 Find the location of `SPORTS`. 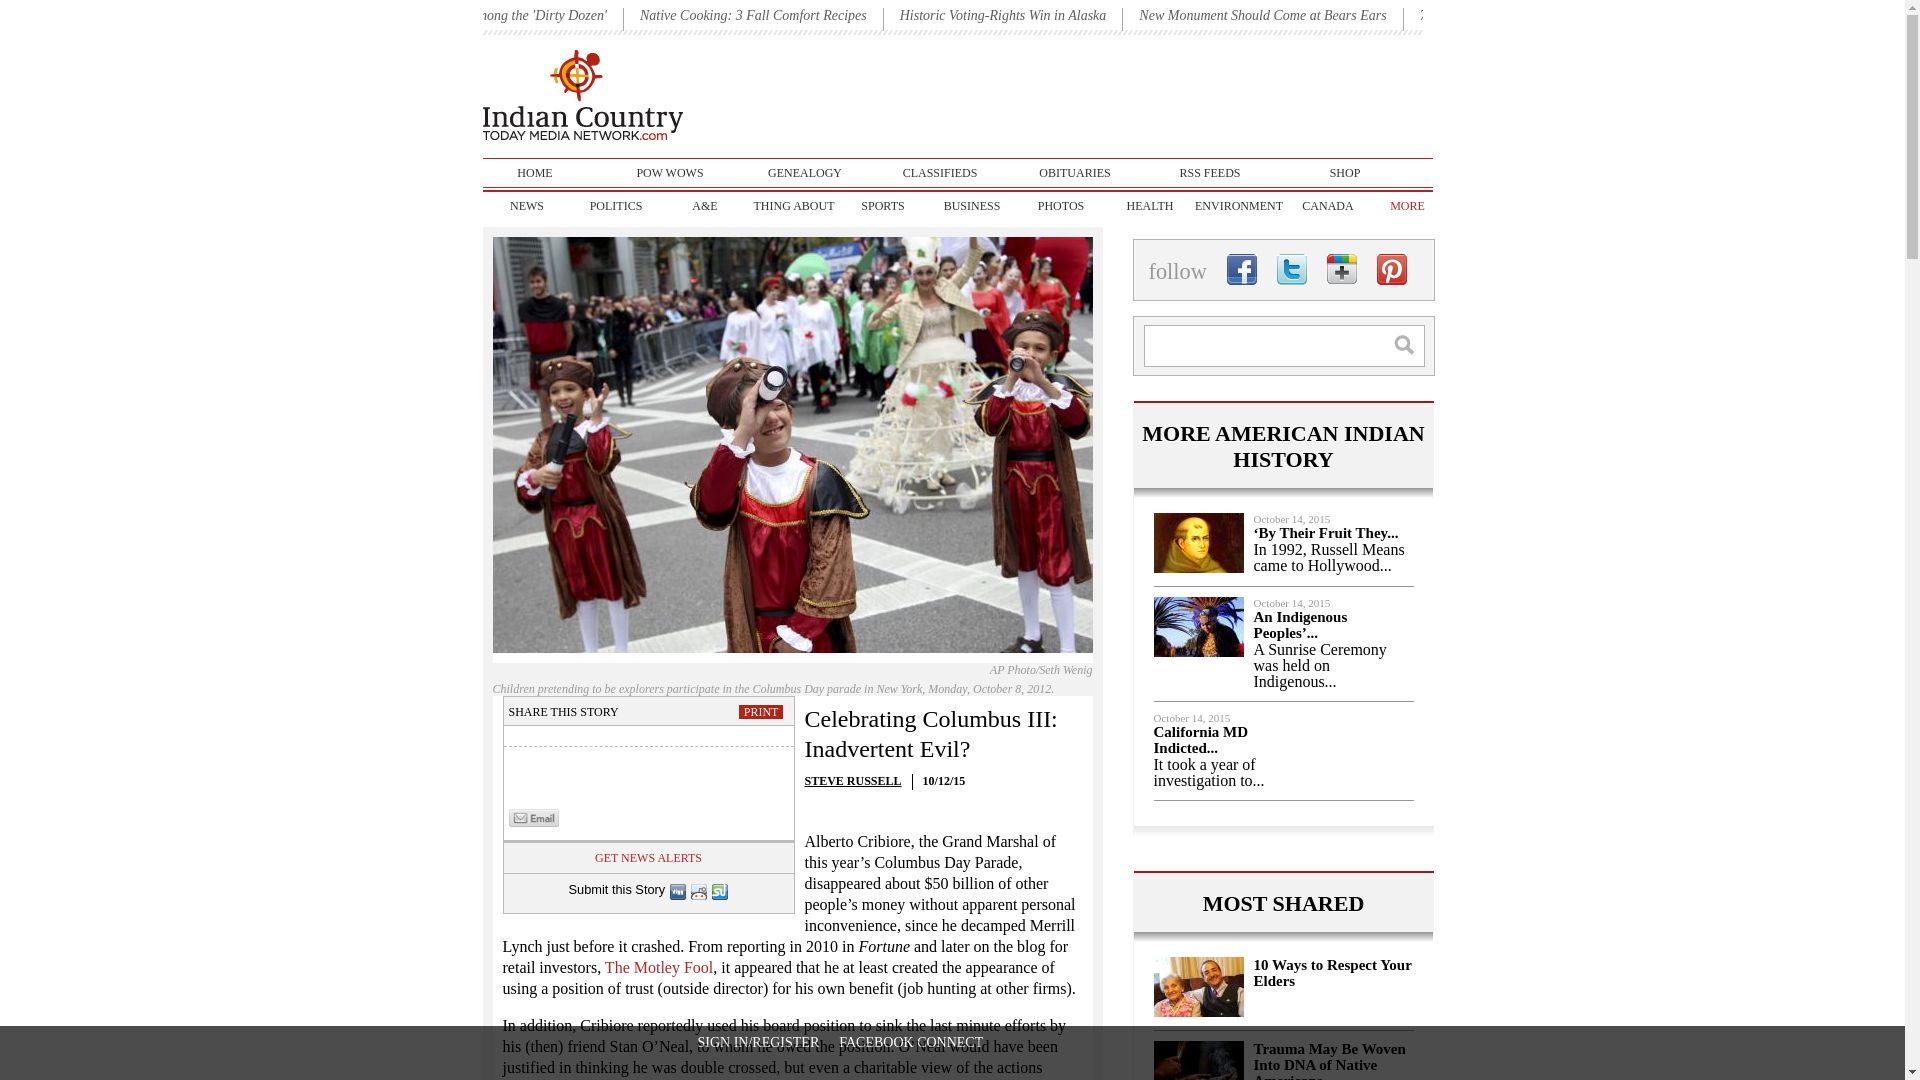

SPORTS is located at coordinates (882, 206).